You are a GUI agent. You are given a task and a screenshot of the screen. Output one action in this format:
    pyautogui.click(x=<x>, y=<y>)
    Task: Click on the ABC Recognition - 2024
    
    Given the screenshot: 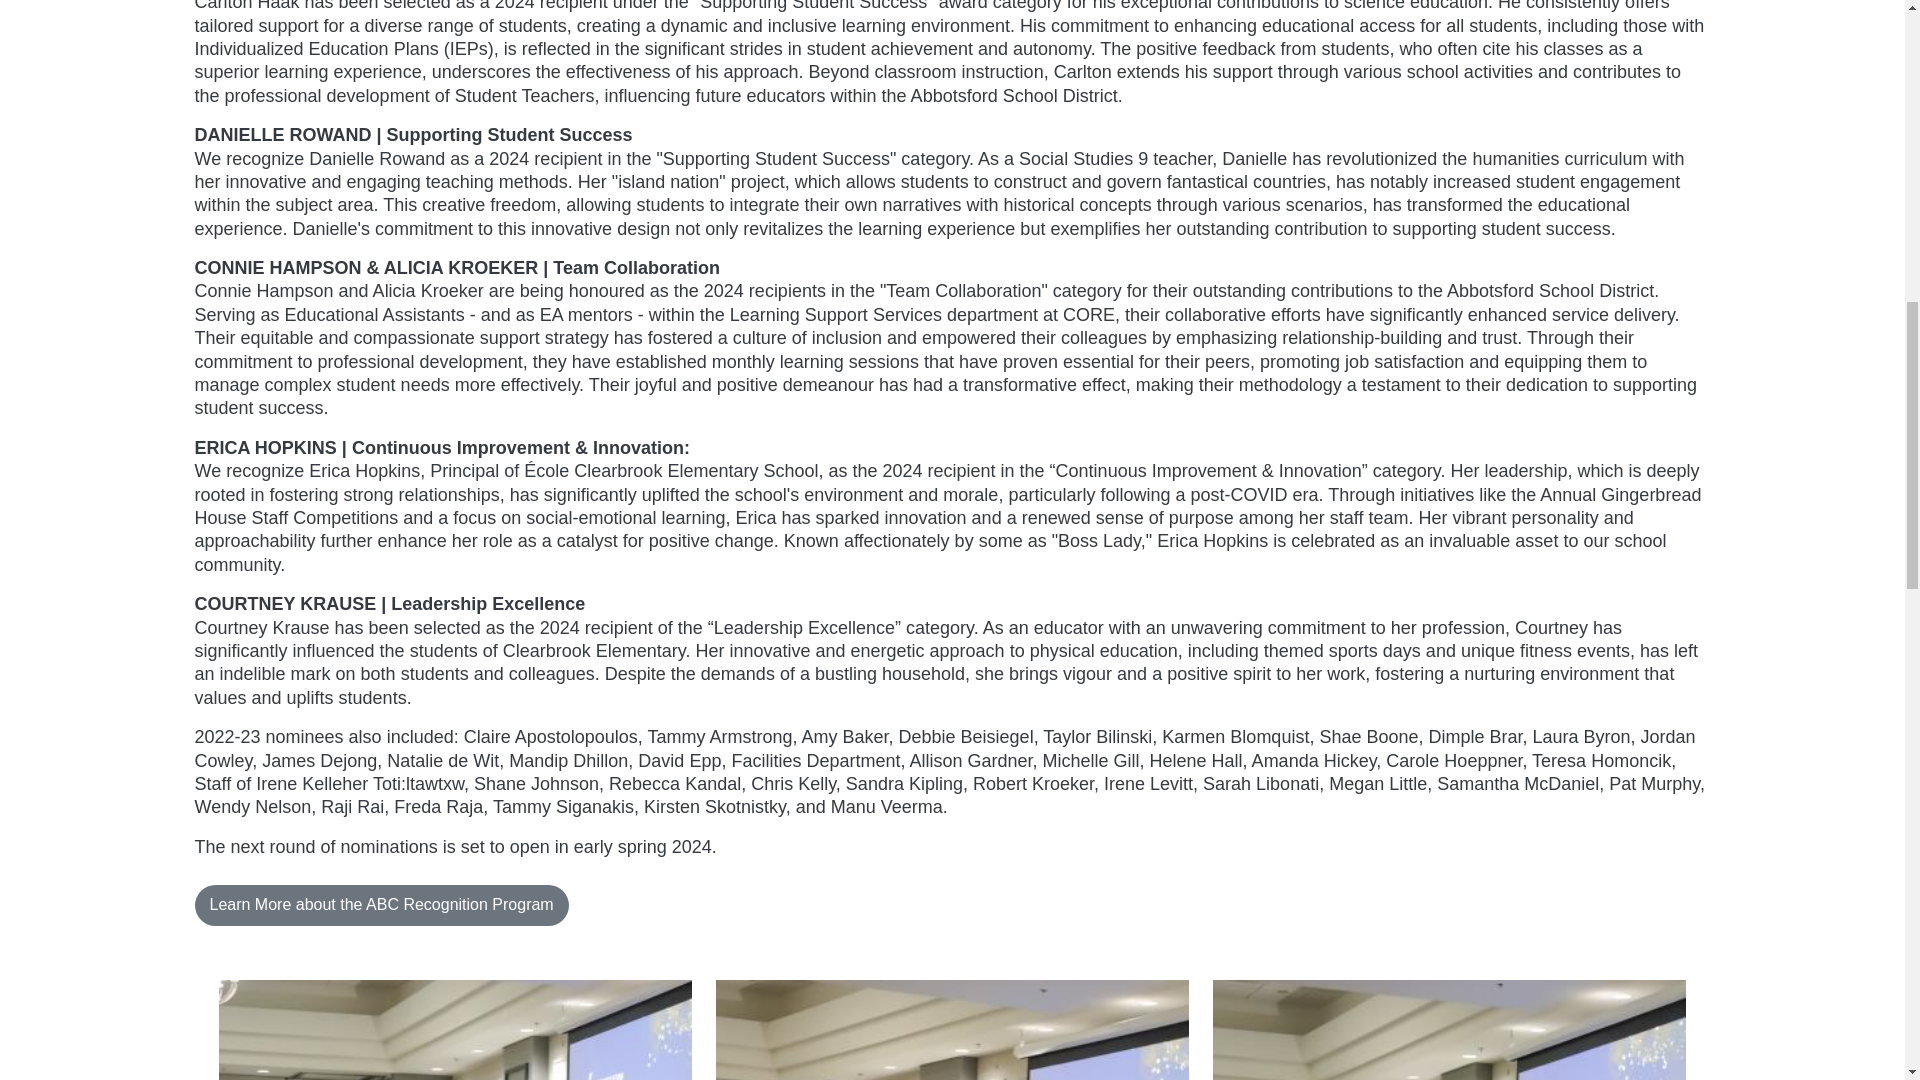 What is the action you would take?
    pyautogui.click(x=454, y=1030)
    